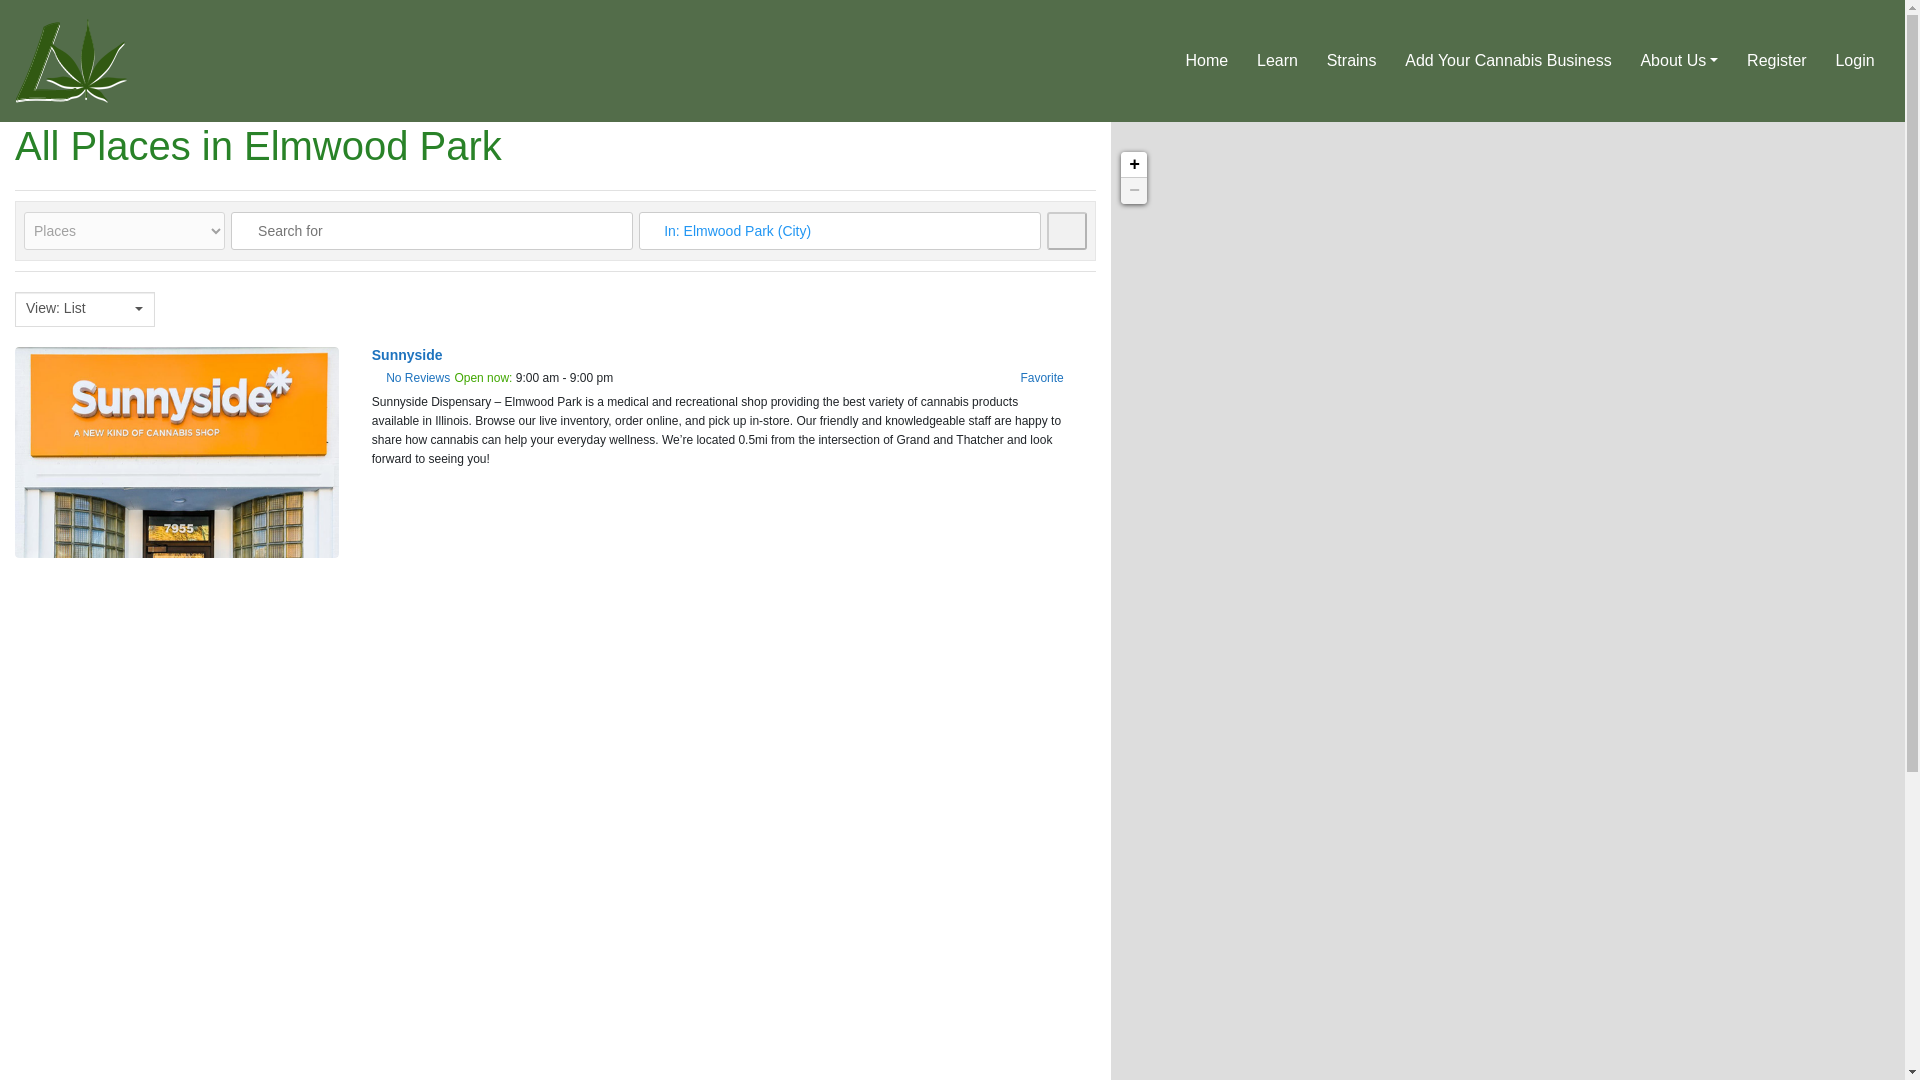  Describe the element at coordinates (408, 354) in the screenshot. I see `Sunnyside` at that location.